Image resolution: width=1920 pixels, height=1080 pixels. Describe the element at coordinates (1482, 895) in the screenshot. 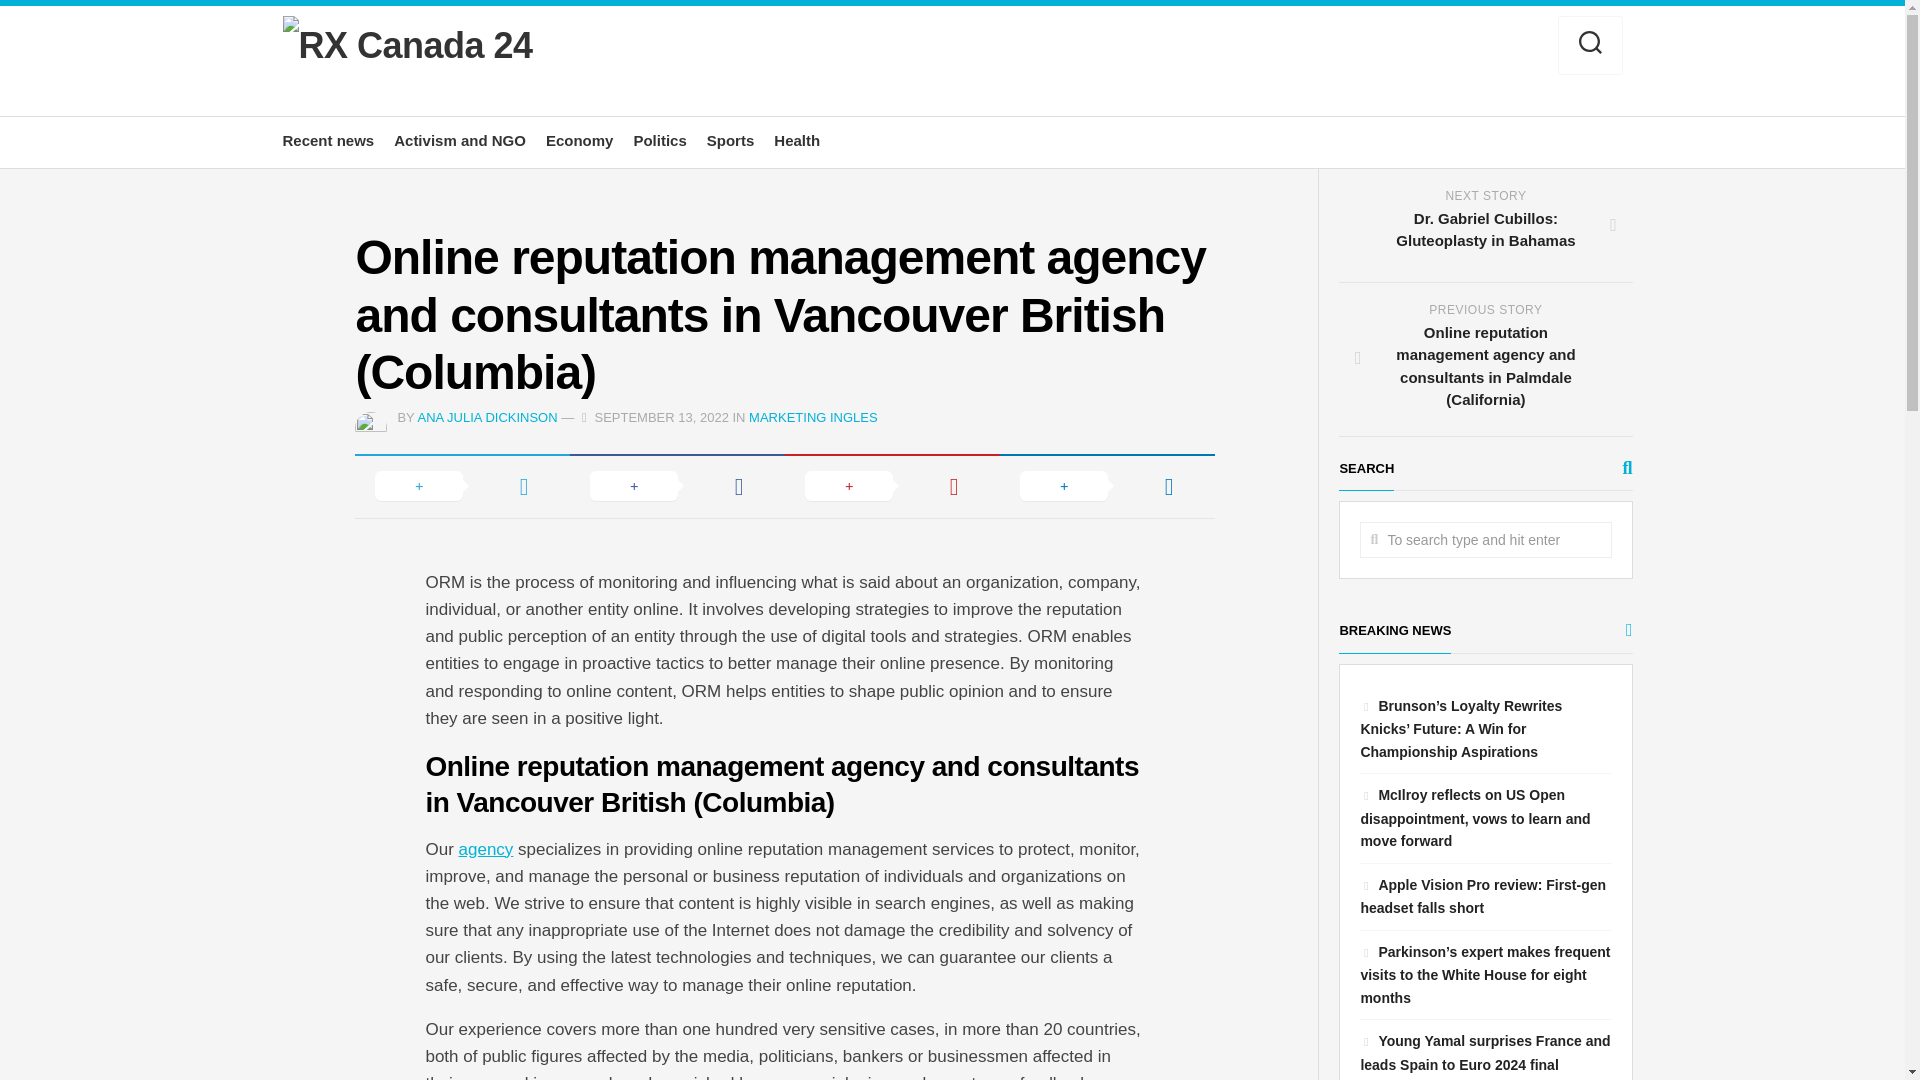

I see `Apple Vision Pro review: First-gen headset falls short` at that location.